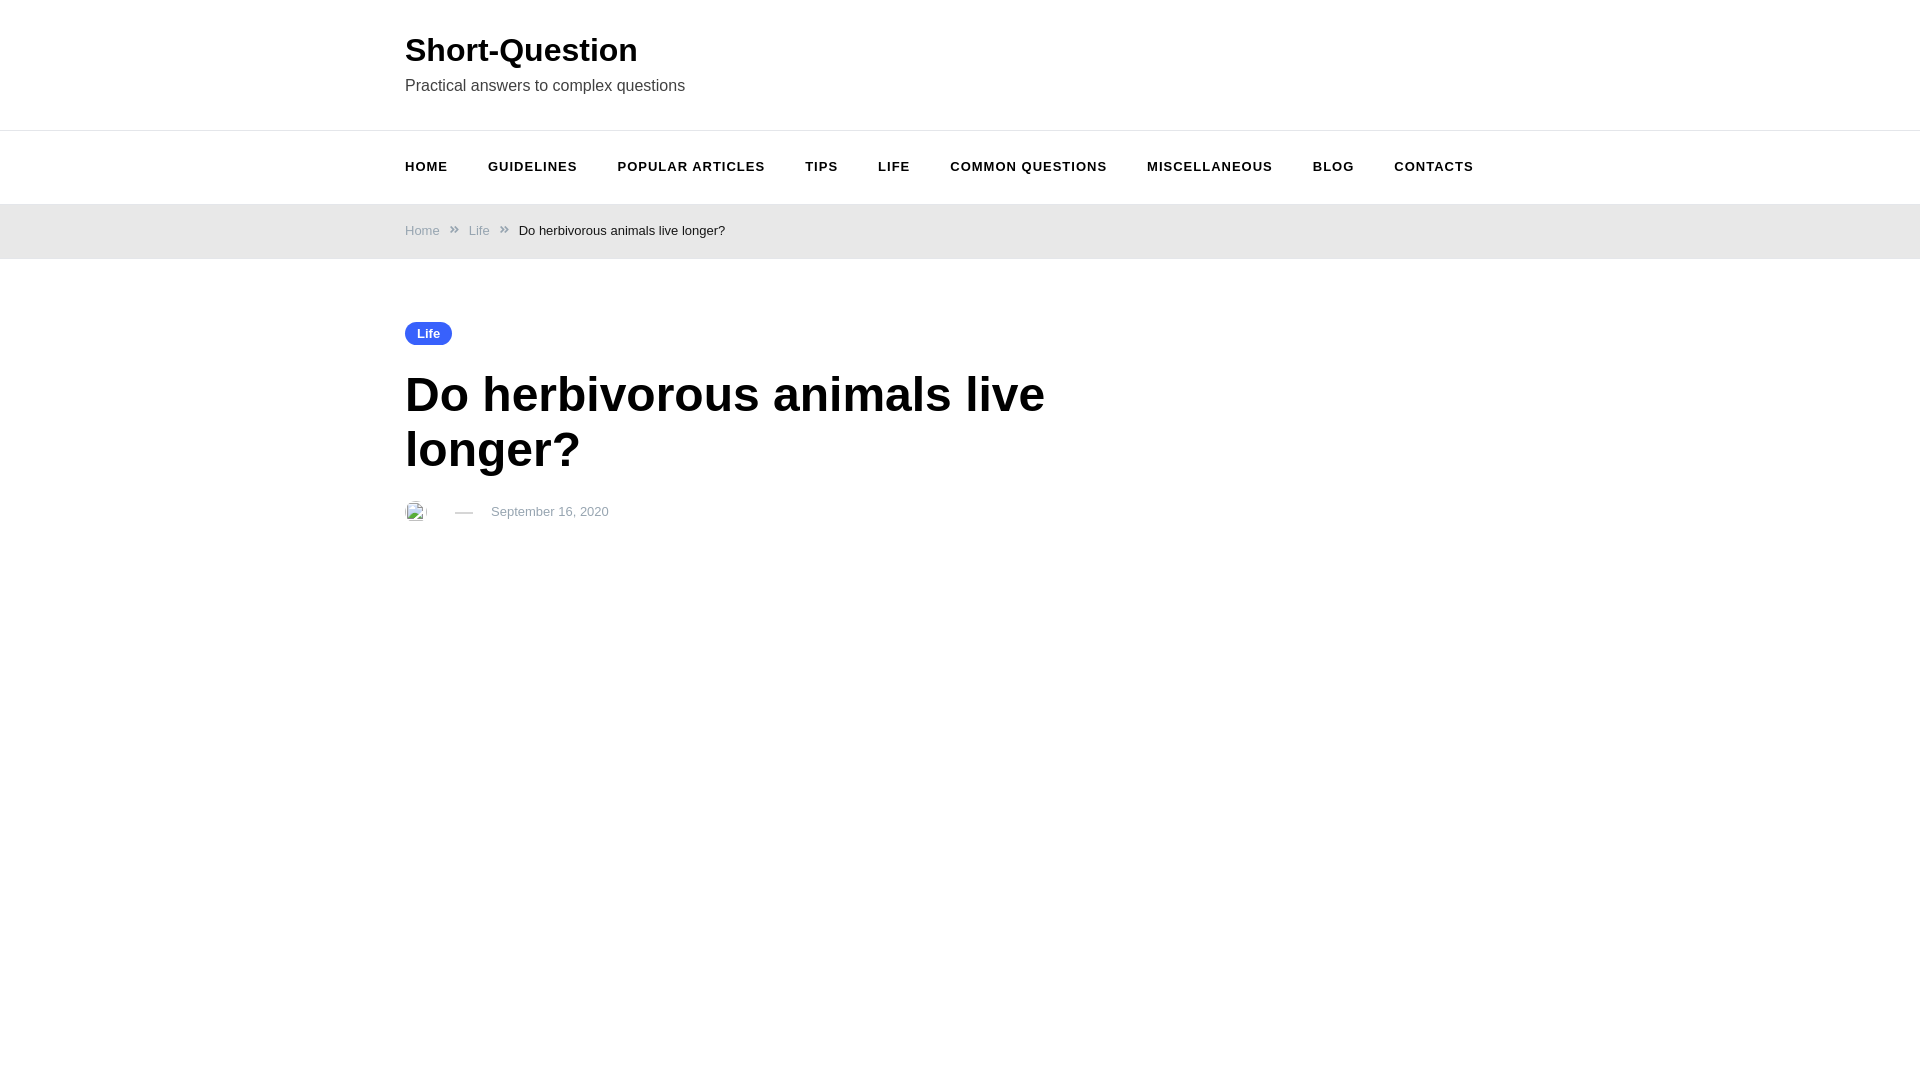 This screenshot has width=1920, height=1080. Describe the element at coordinates (421, 342) in the screenshot. I see `Life` at that location.